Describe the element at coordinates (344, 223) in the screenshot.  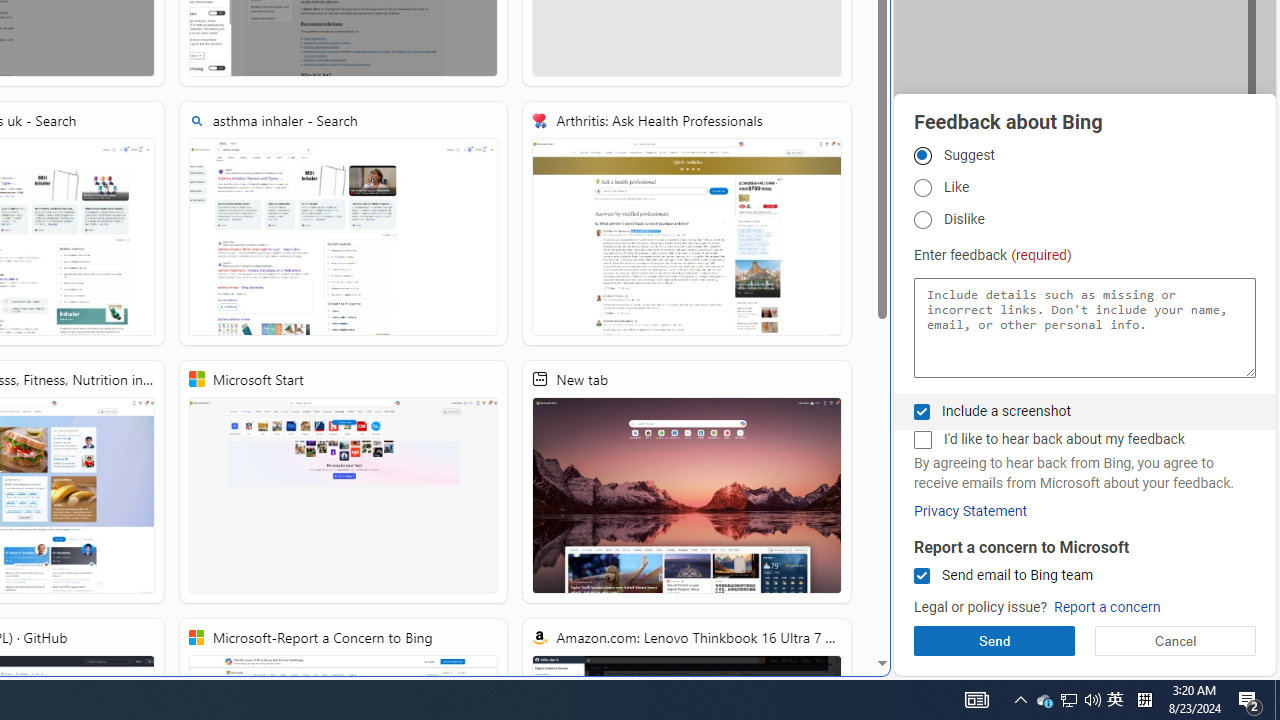
I see `asthma inhaler - Search` at that location.